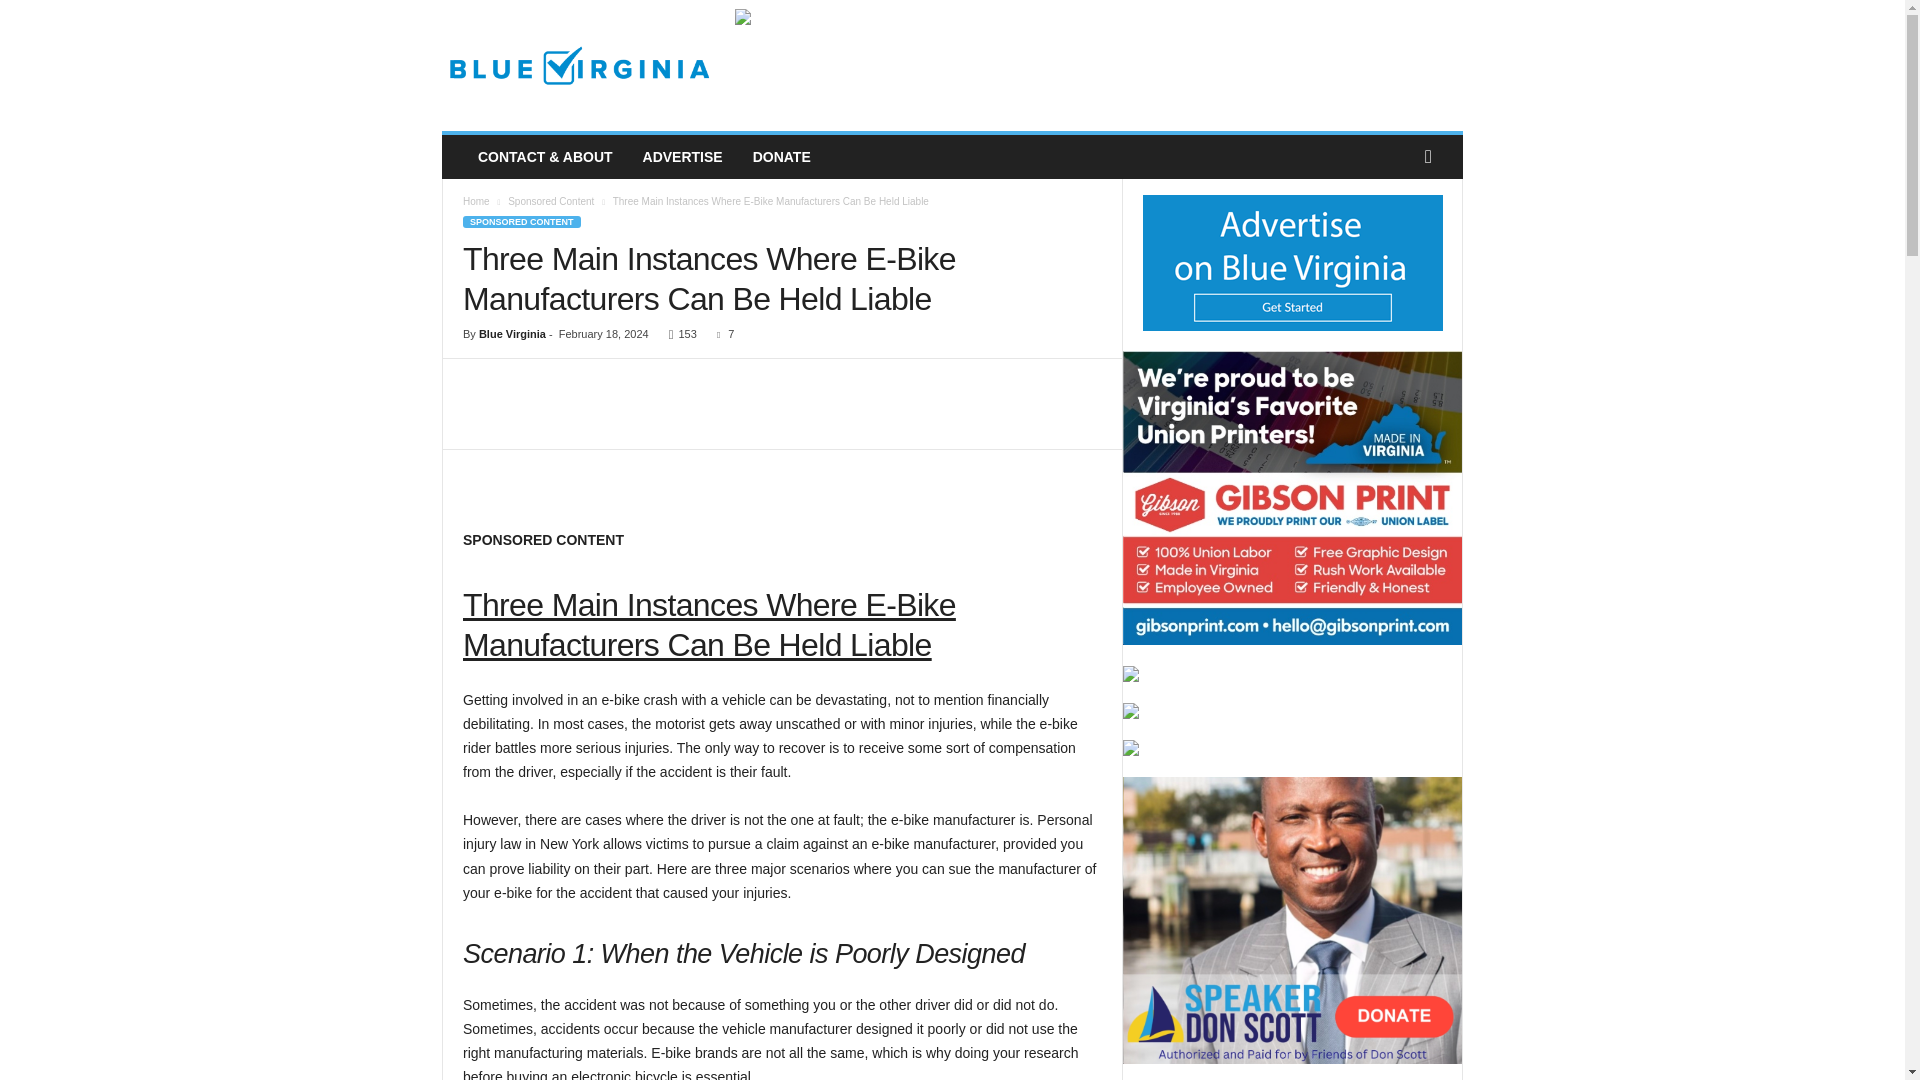  What do you see at coordinates (550, 201) in the screenshot?
I see `View all posts in Sponsored Content` at bounding box center [550, 201].